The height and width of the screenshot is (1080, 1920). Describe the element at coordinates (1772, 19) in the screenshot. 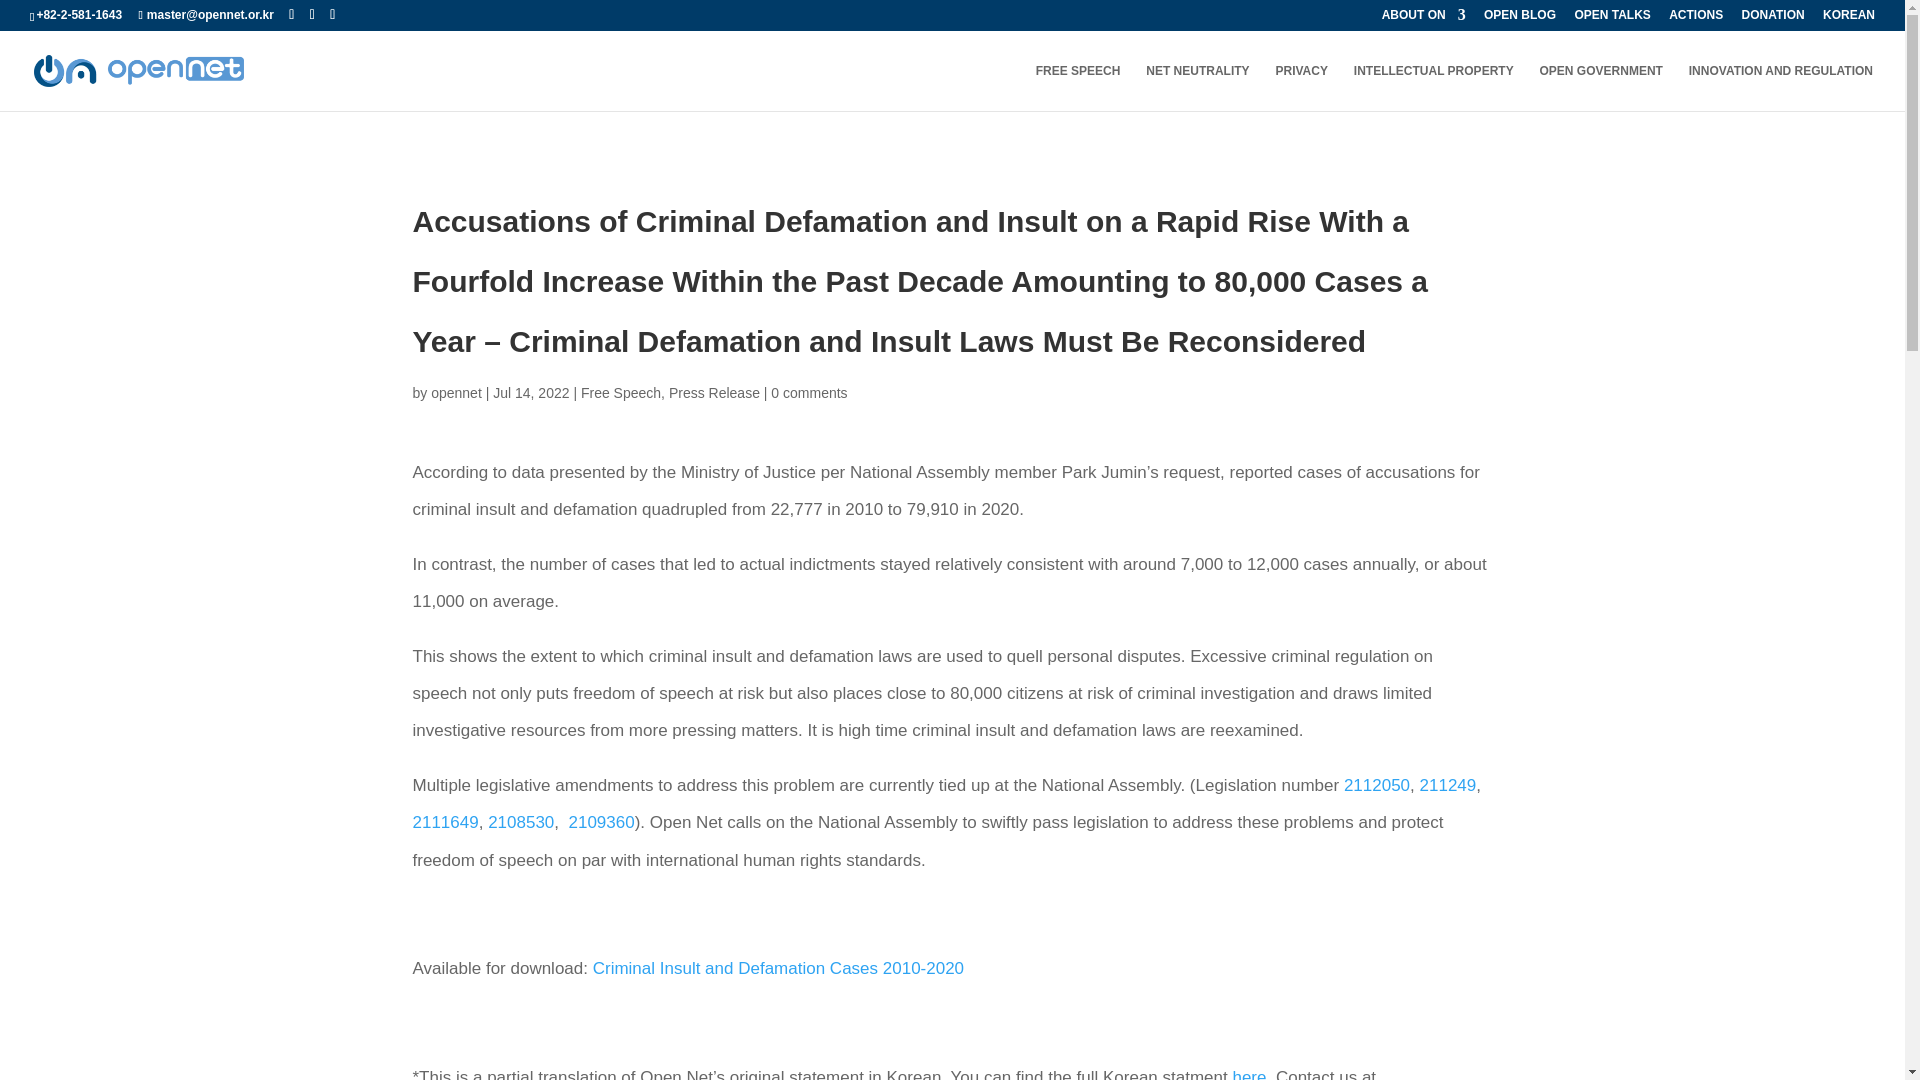

I see `DONATION` at that location.